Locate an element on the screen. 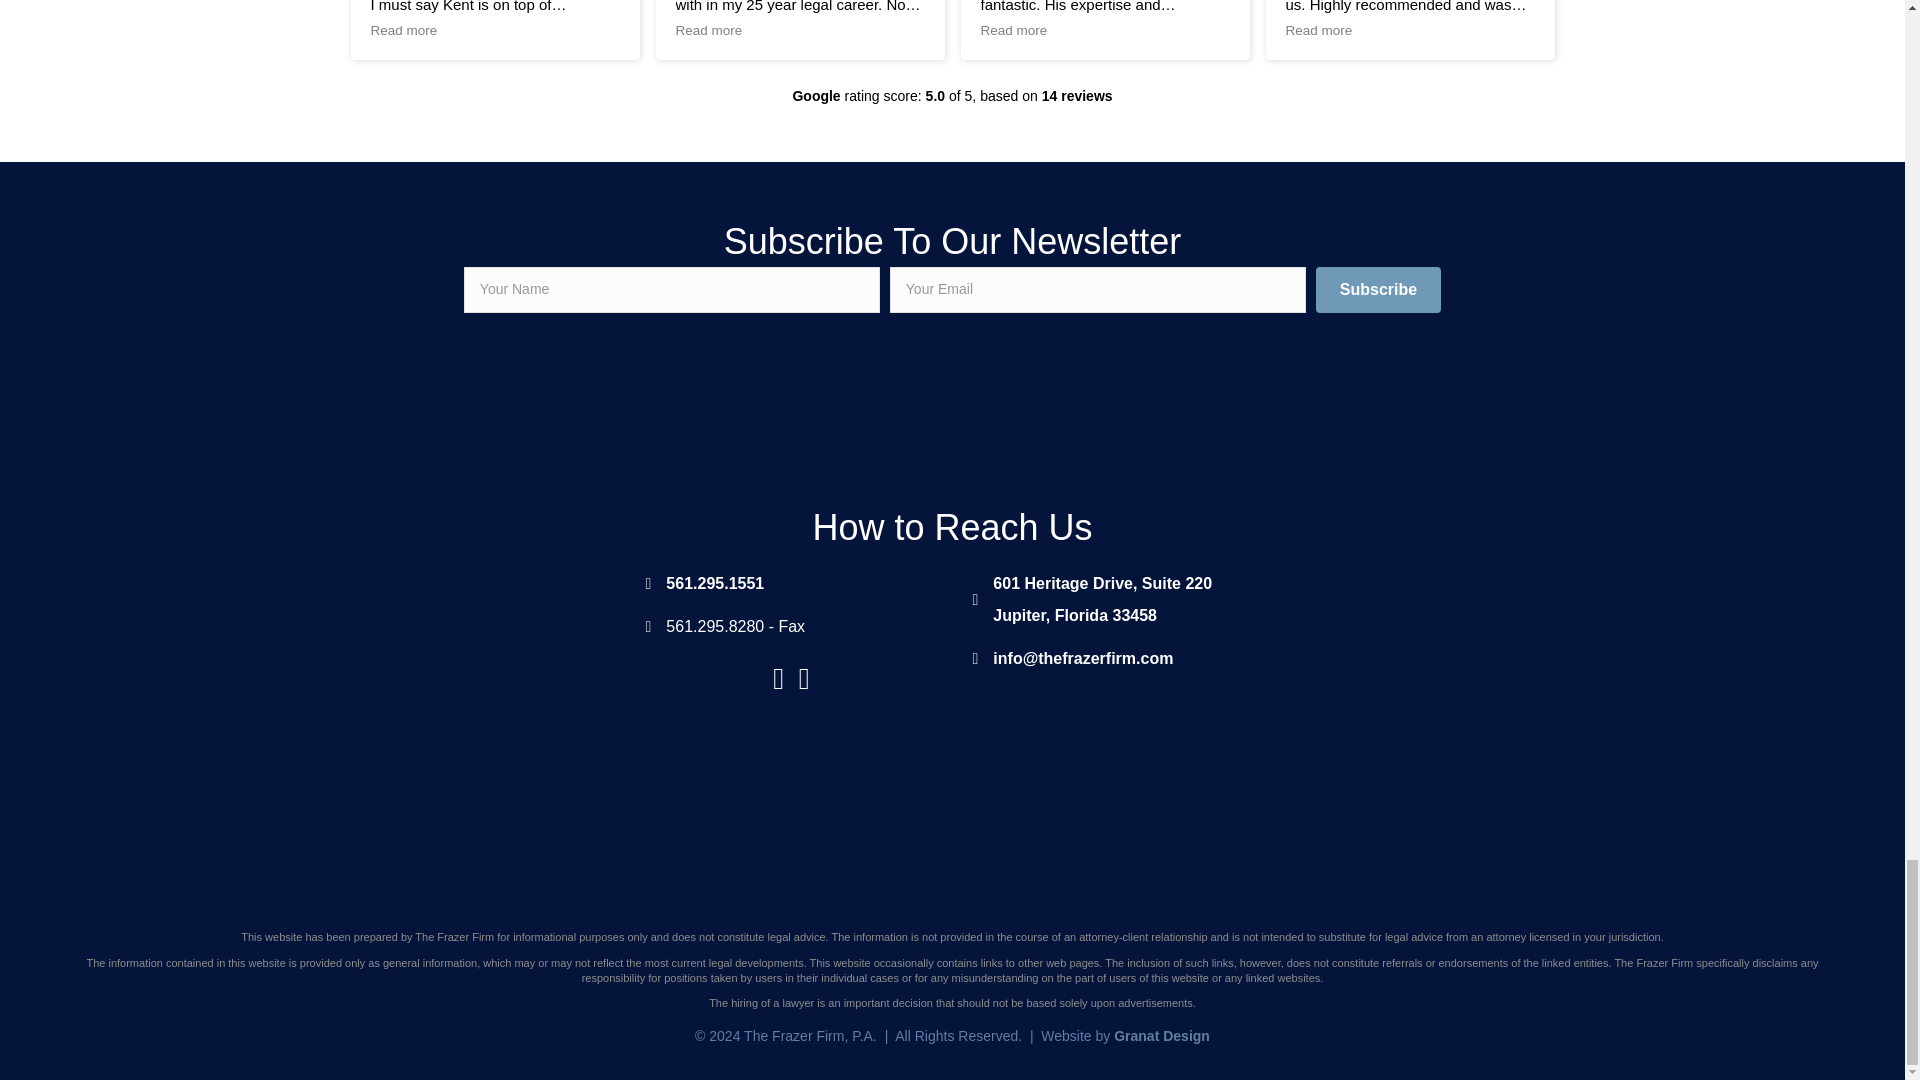  Blue-box-full-badge-F is located at coordinates (516, 394).